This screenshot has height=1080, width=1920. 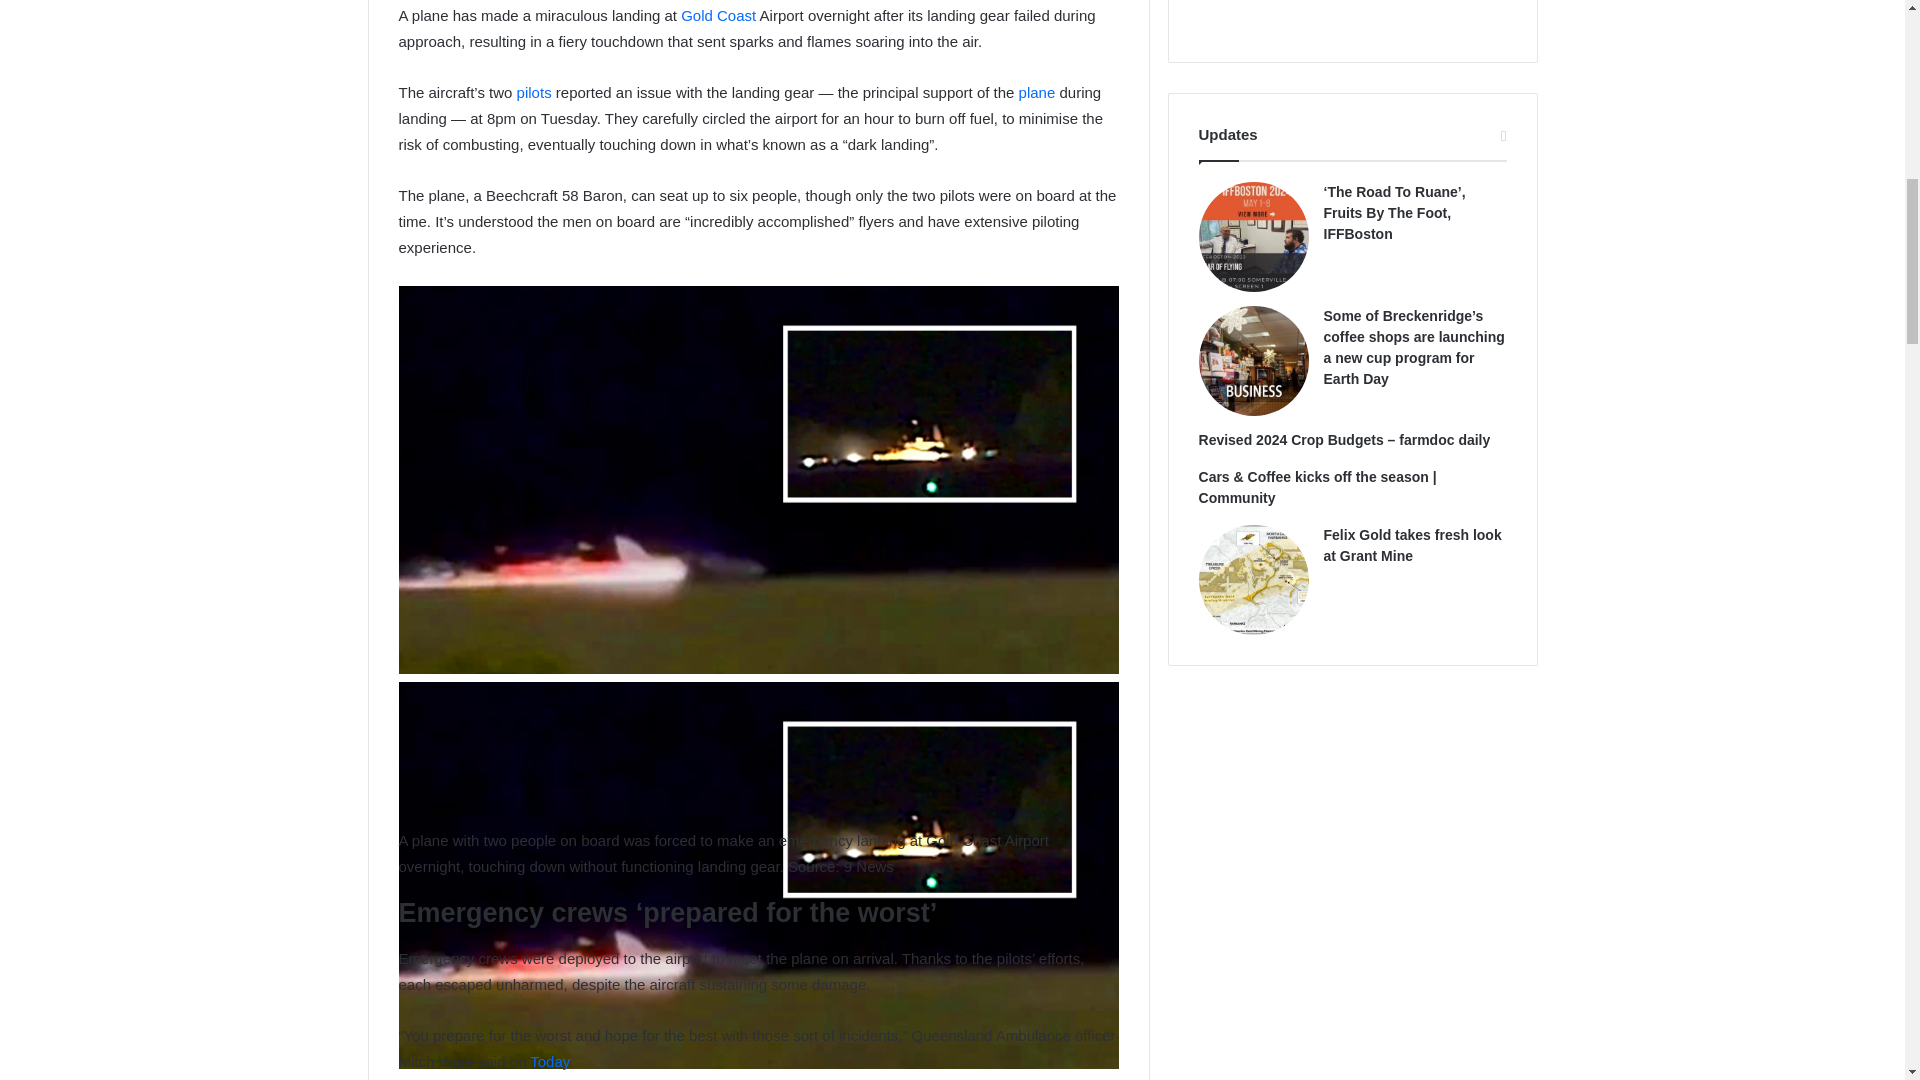 What do you see at coordinates (534, 92) in the screenshot?
I see `pilots` at bounding box center [534, 92].